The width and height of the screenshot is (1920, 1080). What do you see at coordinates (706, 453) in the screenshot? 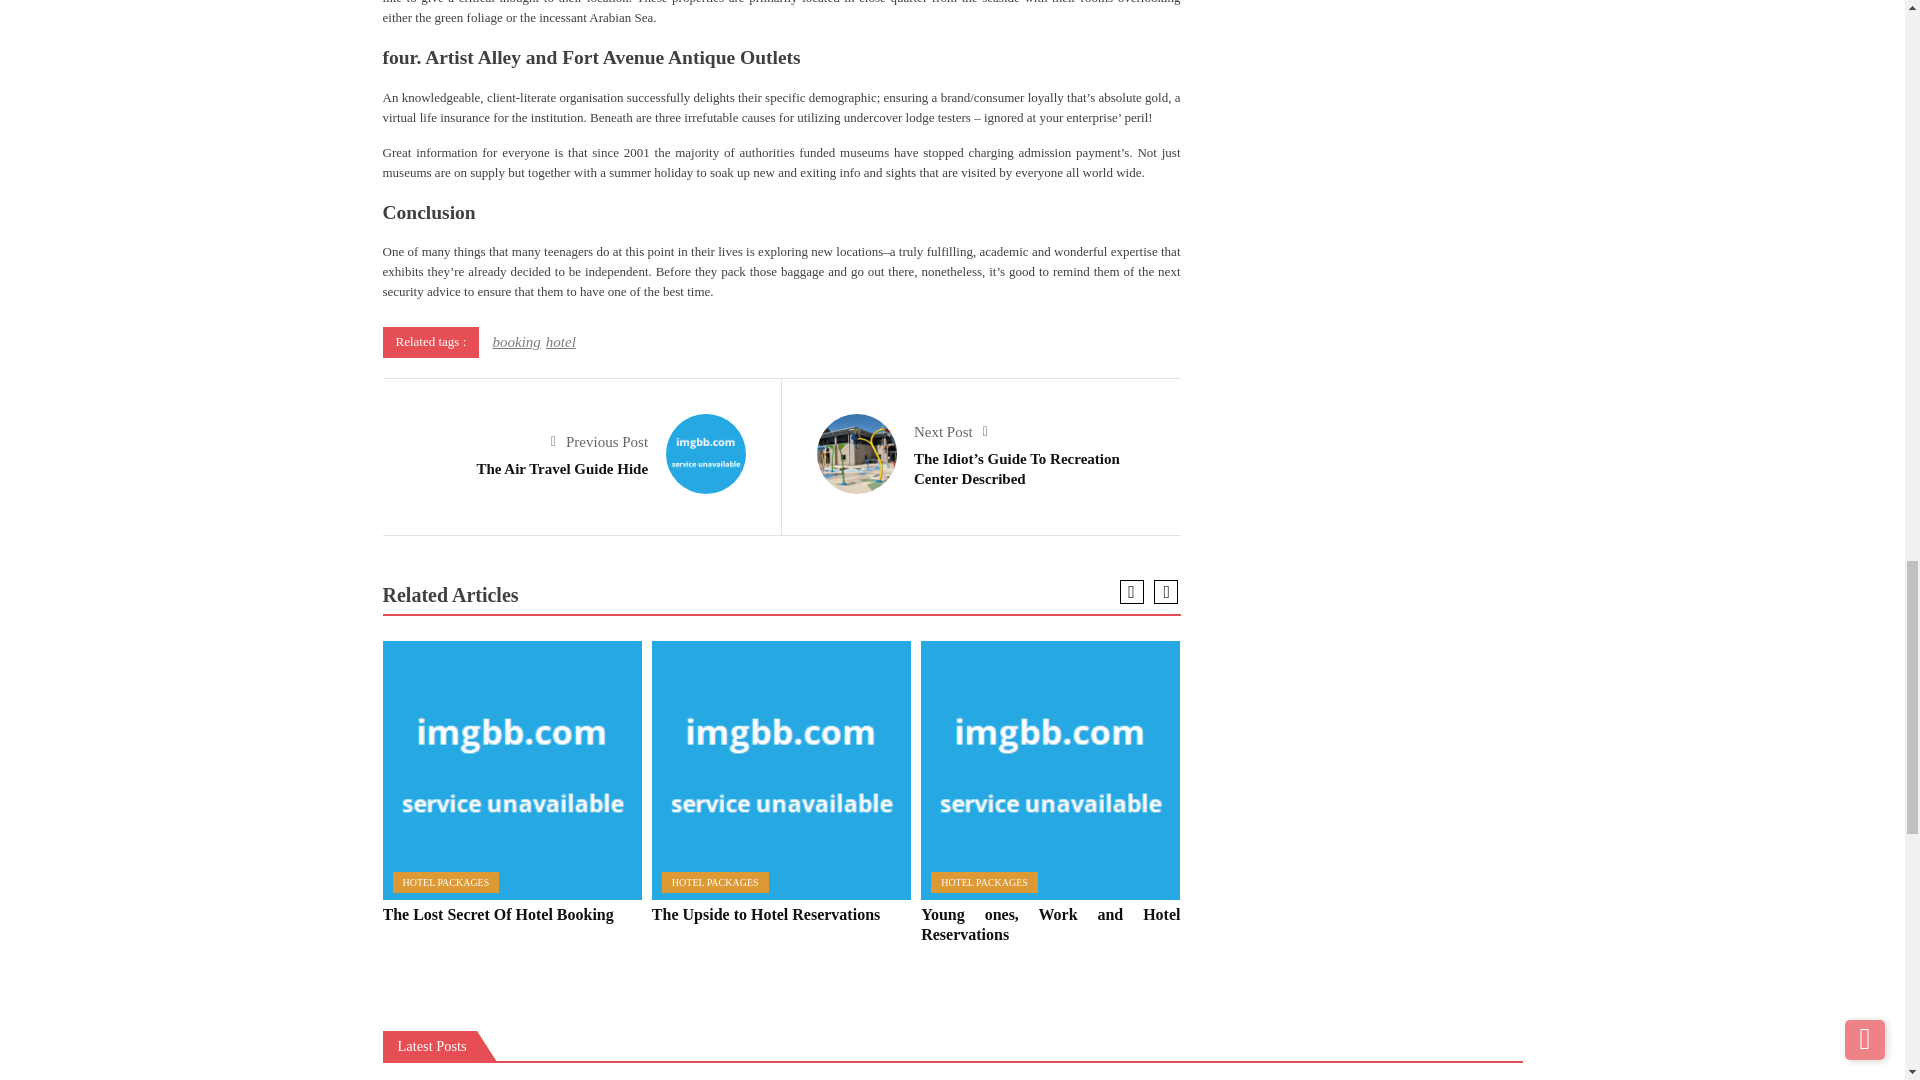
I see `The Air Travel Guide Hide` at bounding box center [706, 453].